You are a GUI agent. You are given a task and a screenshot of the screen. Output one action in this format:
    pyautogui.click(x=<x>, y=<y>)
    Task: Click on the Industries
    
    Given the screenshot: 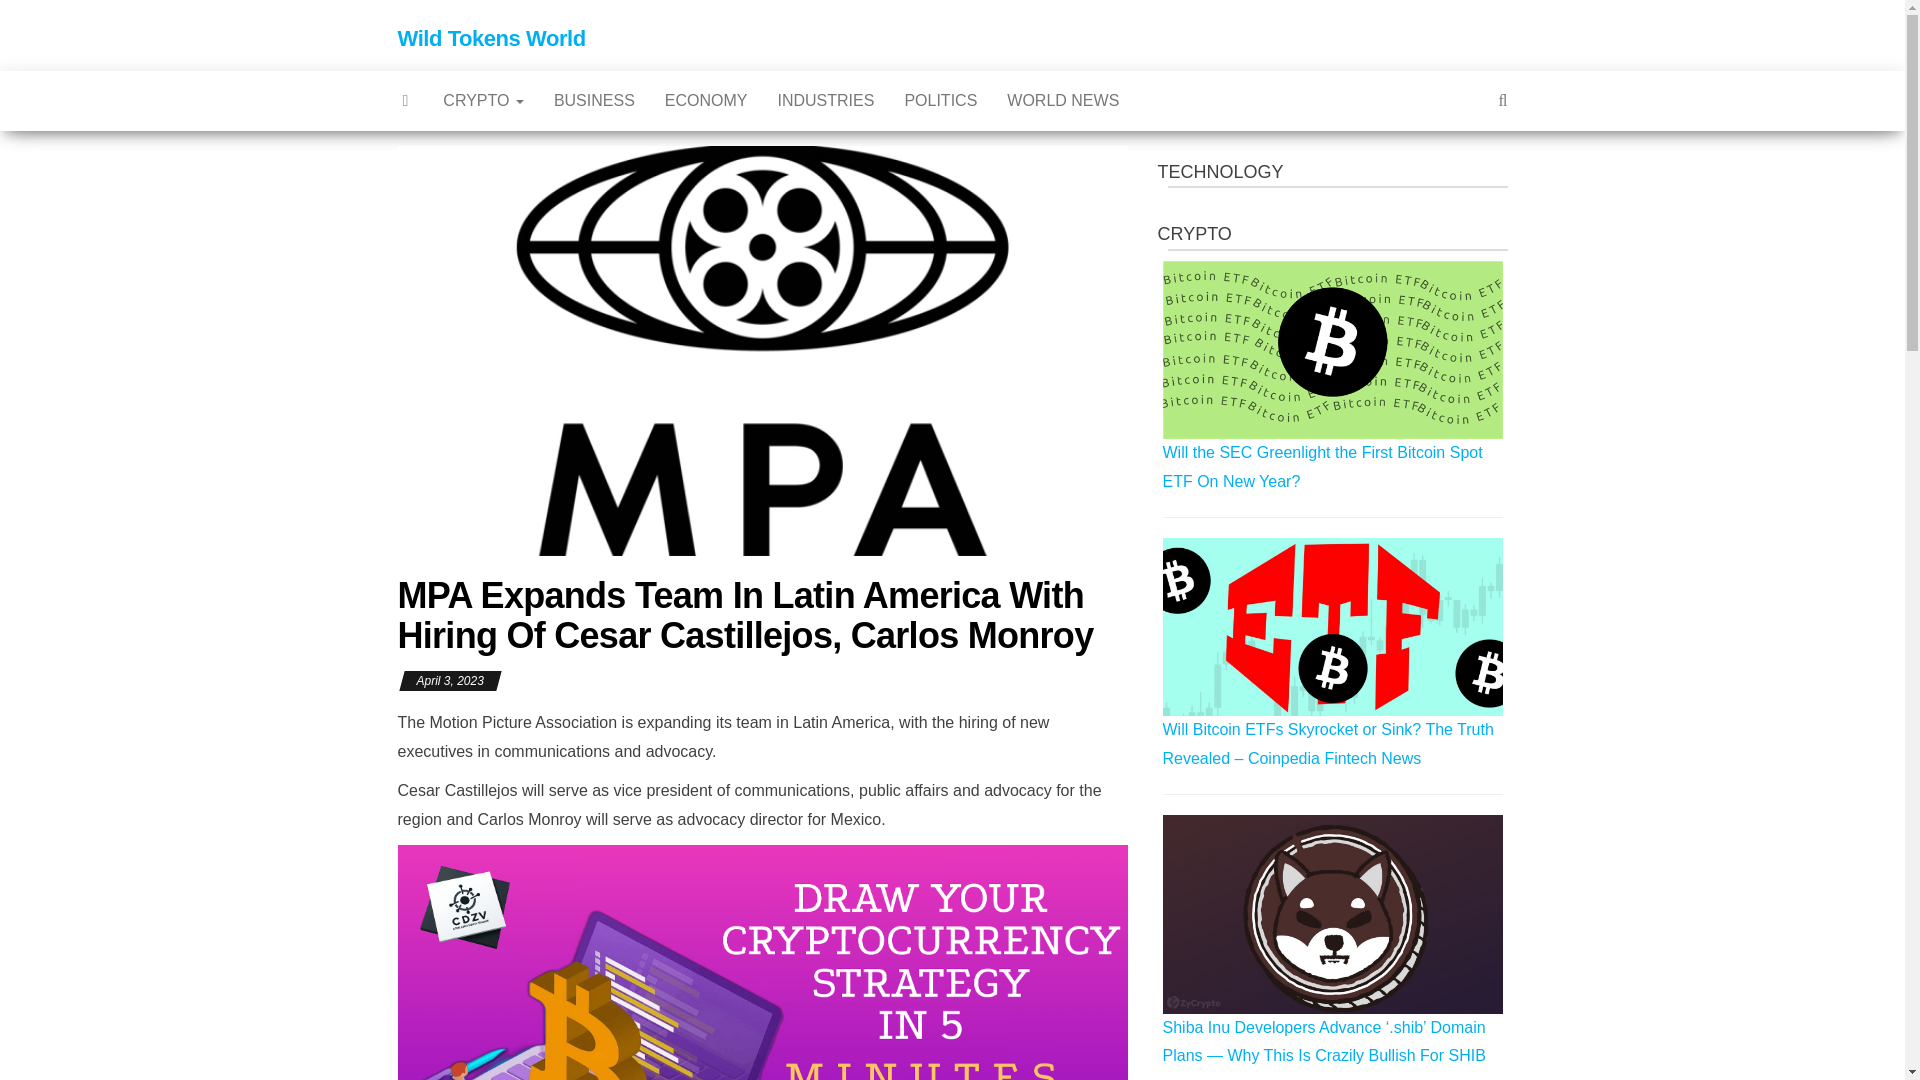 What is the action you would take?
    pyautogui.click(x=825, y=100)
    